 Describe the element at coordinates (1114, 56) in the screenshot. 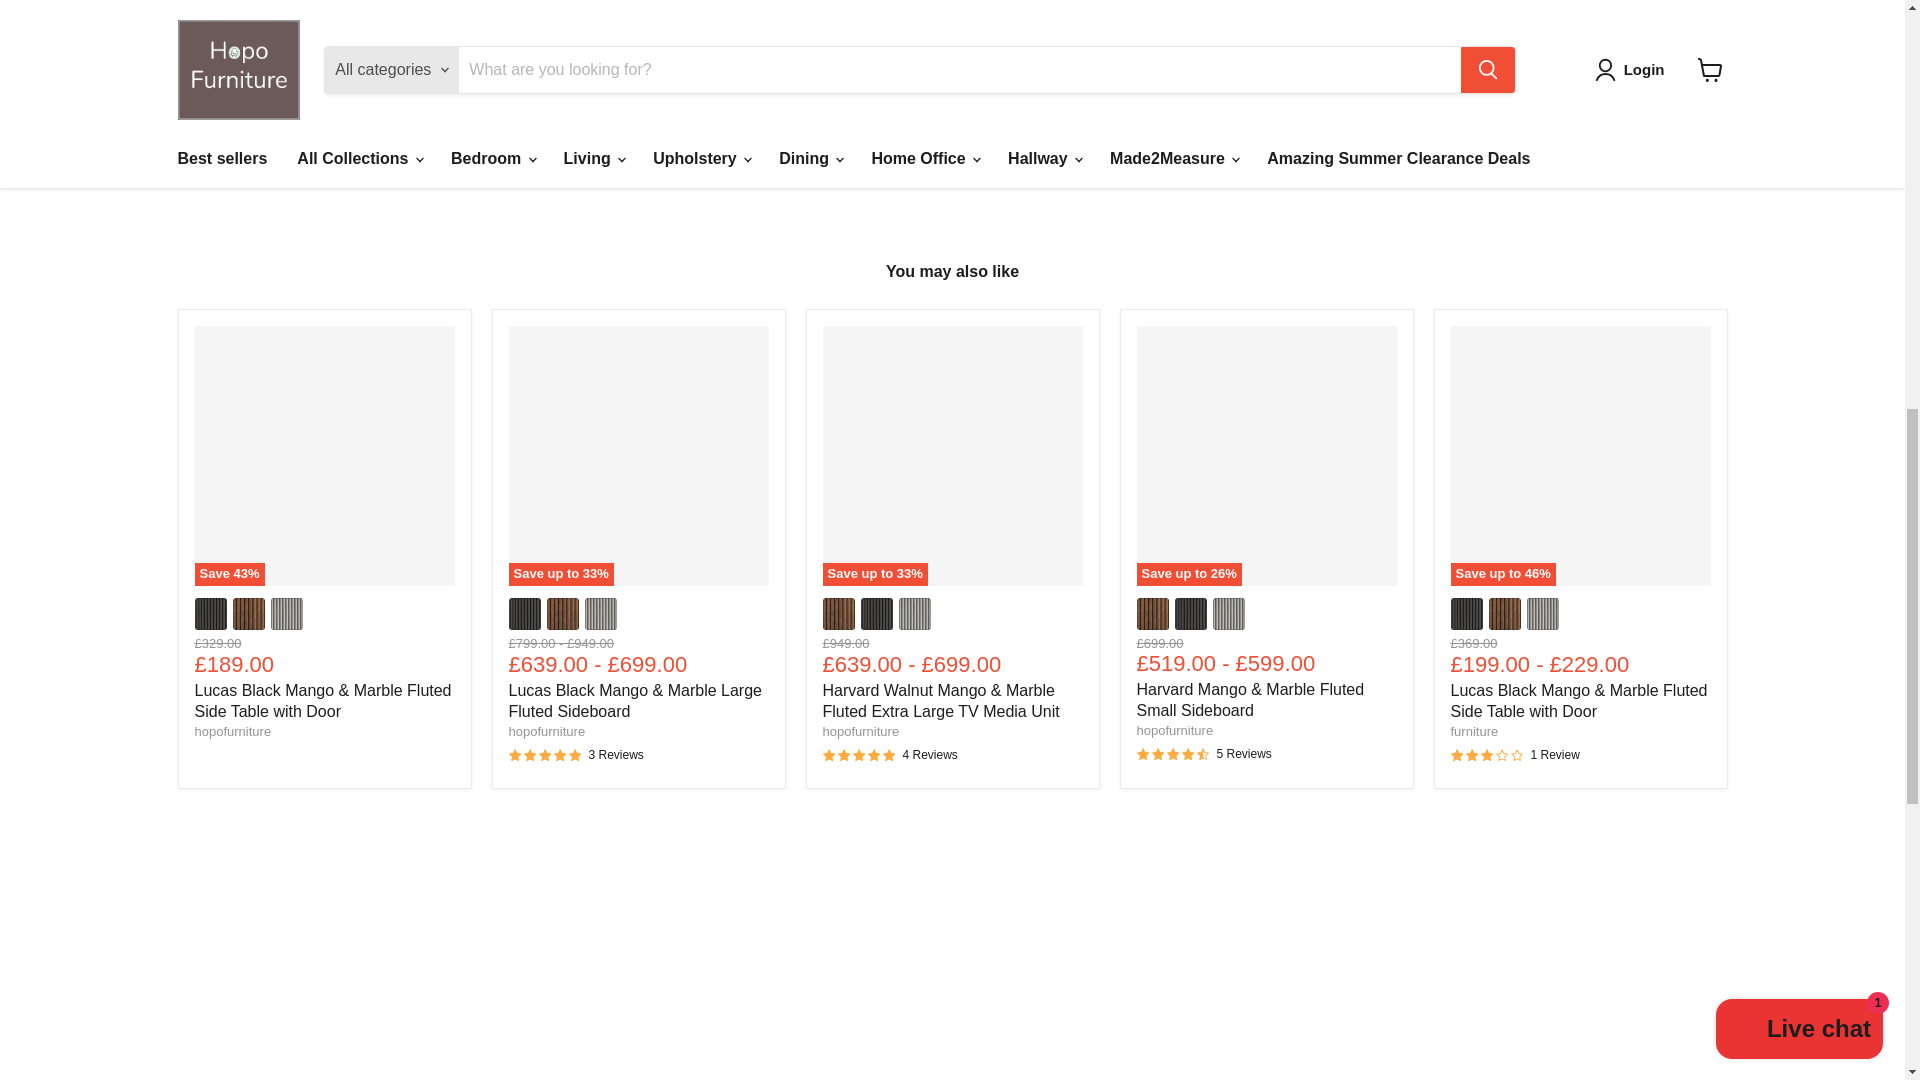

I see `1` at that location.